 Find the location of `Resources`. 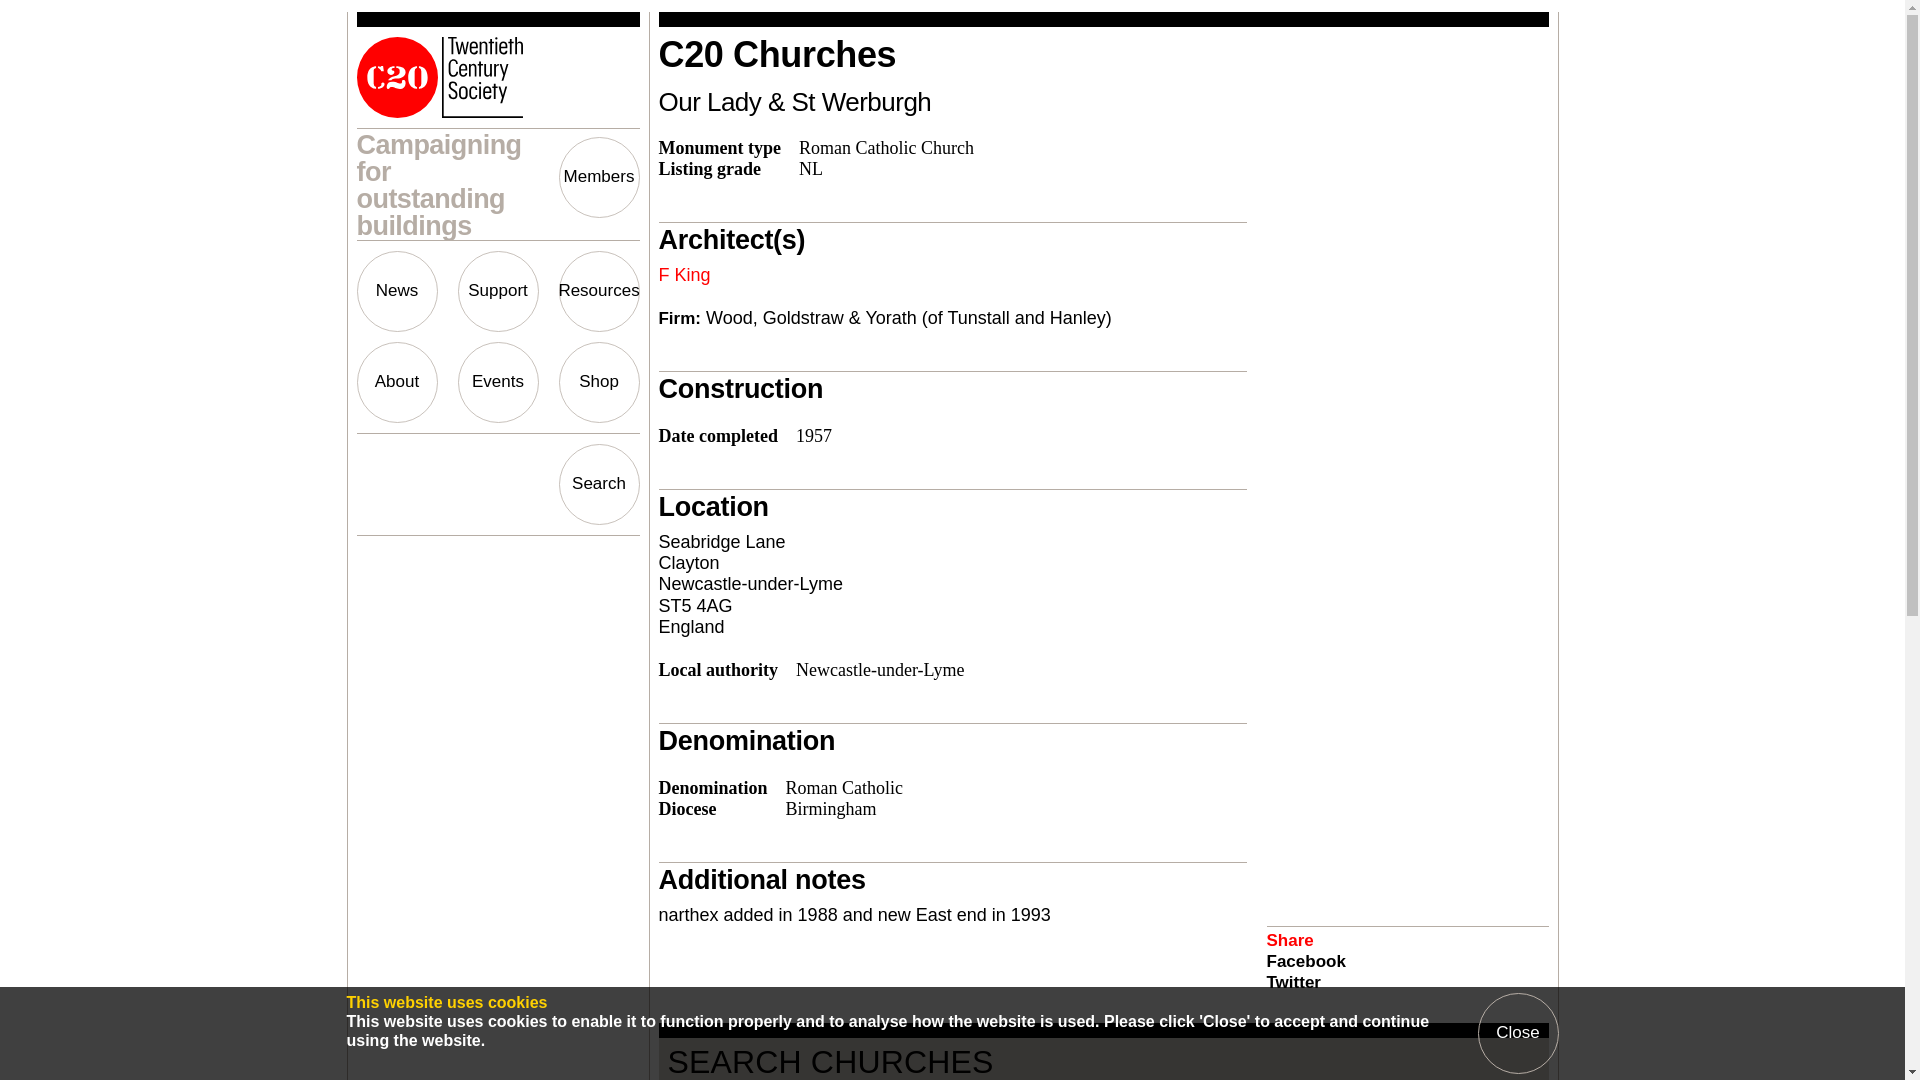

Resources is located at coordinates (598, 290).